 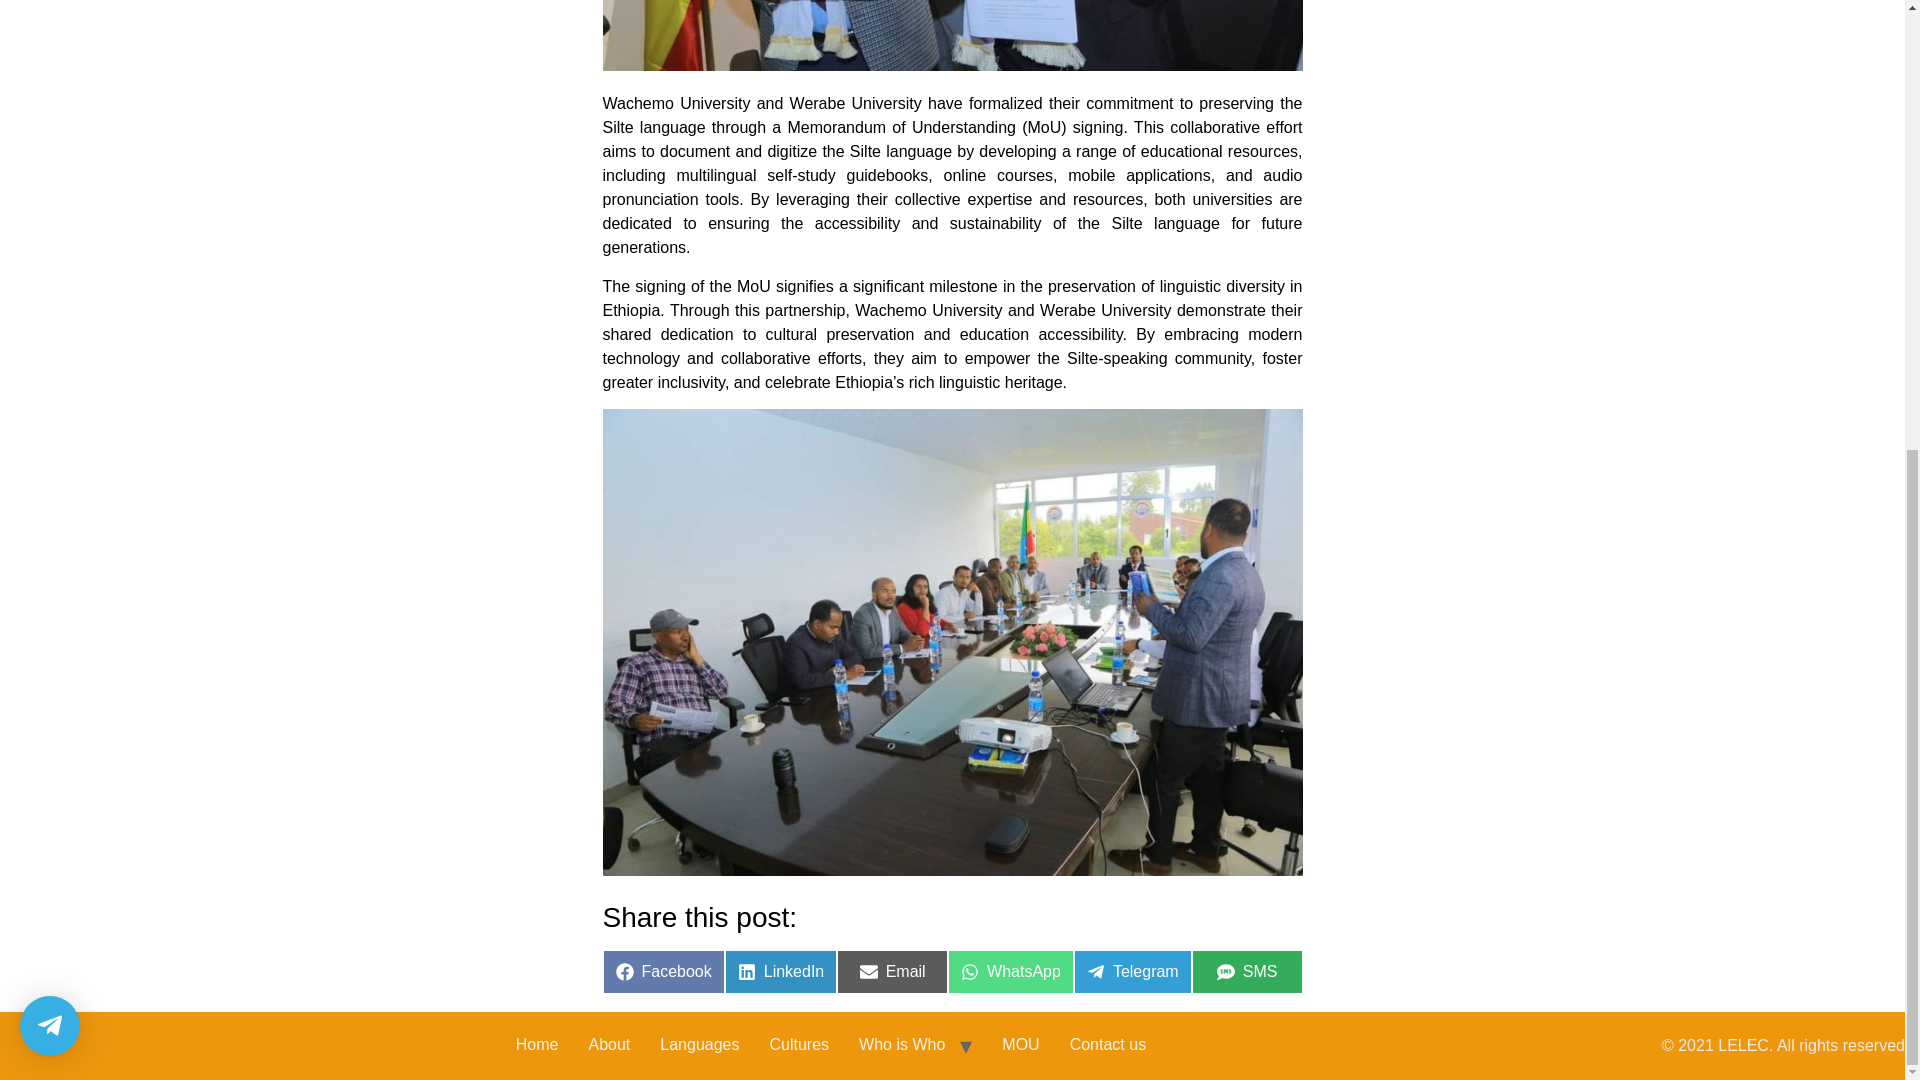 What do you see at coordinates (1248, 972) in the screenshot?
I see `SMS` at bounding box center [1248, 972].